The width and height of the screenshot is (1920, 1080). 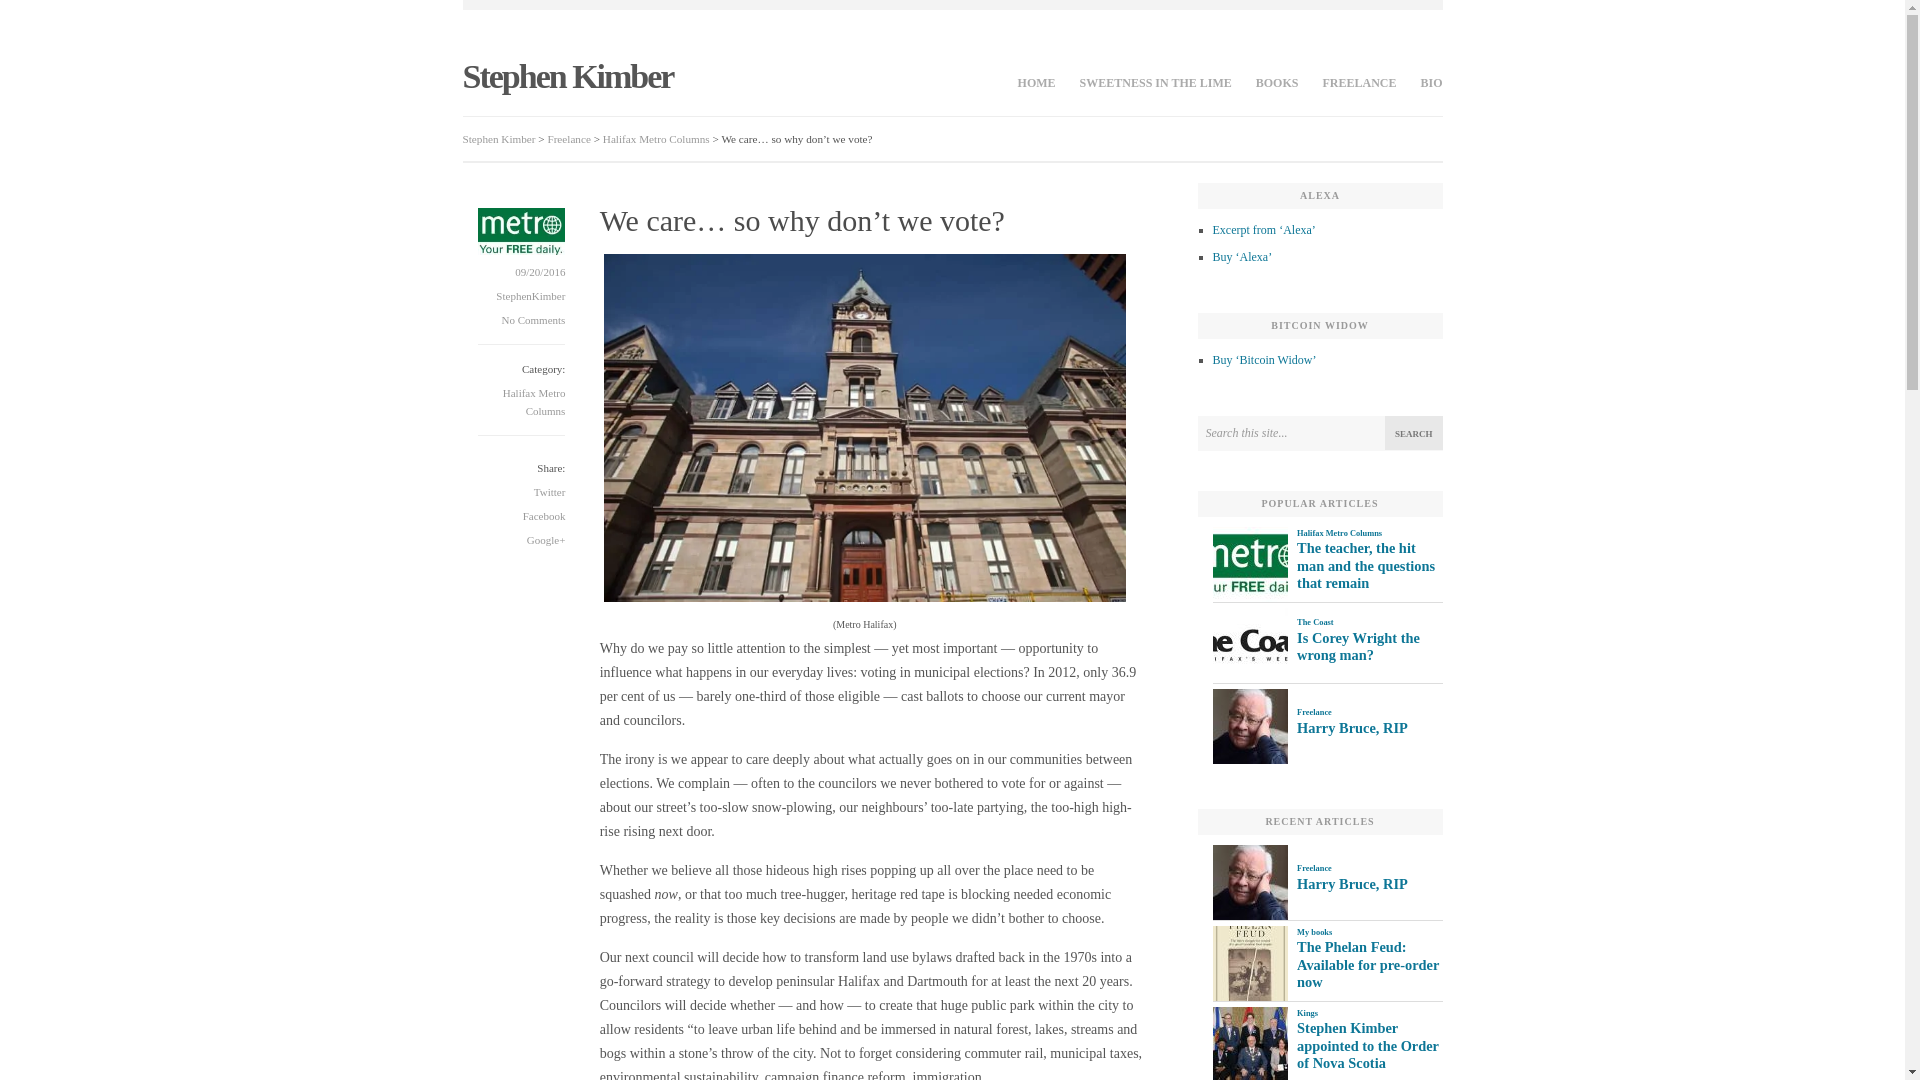 I want to click on Go to the Freelance Category archives., so click(x=568, y=138).